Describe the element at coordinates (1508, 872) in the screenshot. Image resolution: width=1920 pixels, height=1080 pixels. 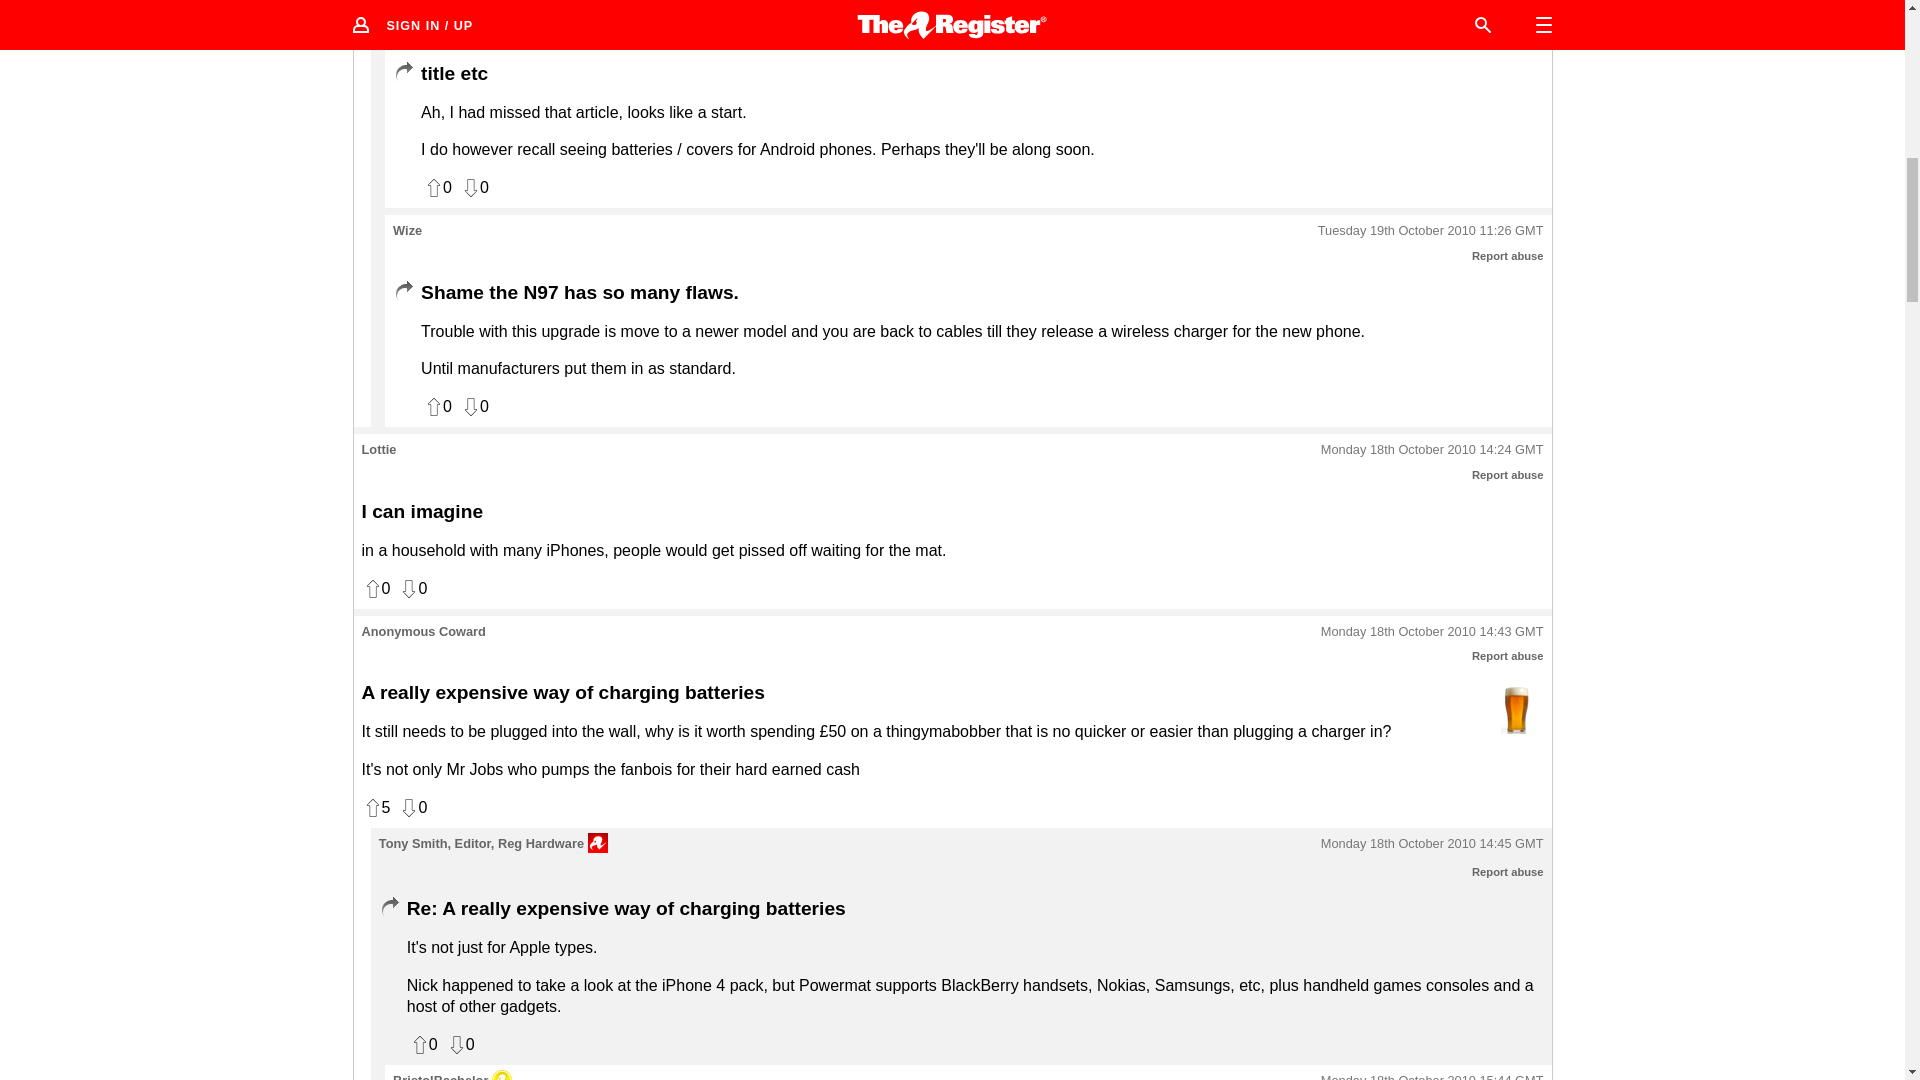
I see `Report abuse` at that location.